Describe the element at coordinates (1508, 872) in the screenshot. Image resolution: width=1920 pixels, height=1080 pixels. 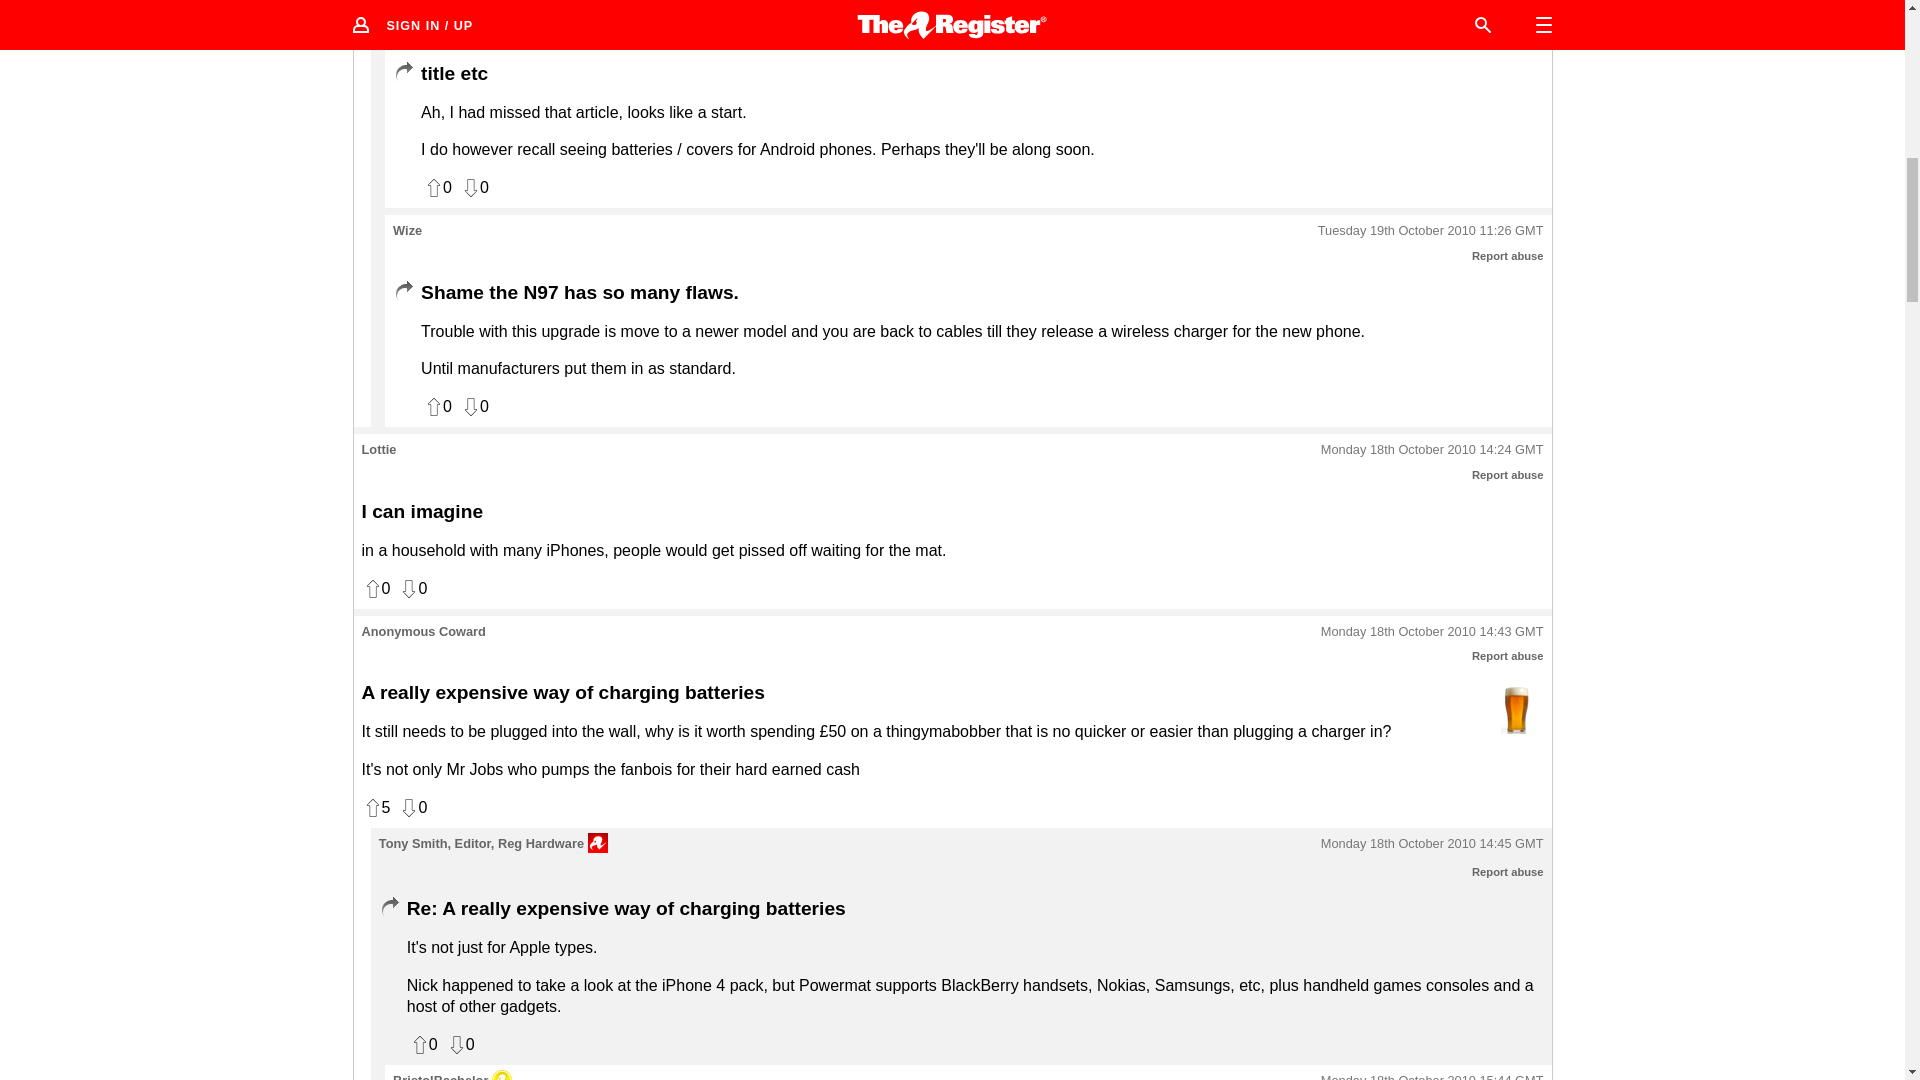
I see `Report abuse` at that location.